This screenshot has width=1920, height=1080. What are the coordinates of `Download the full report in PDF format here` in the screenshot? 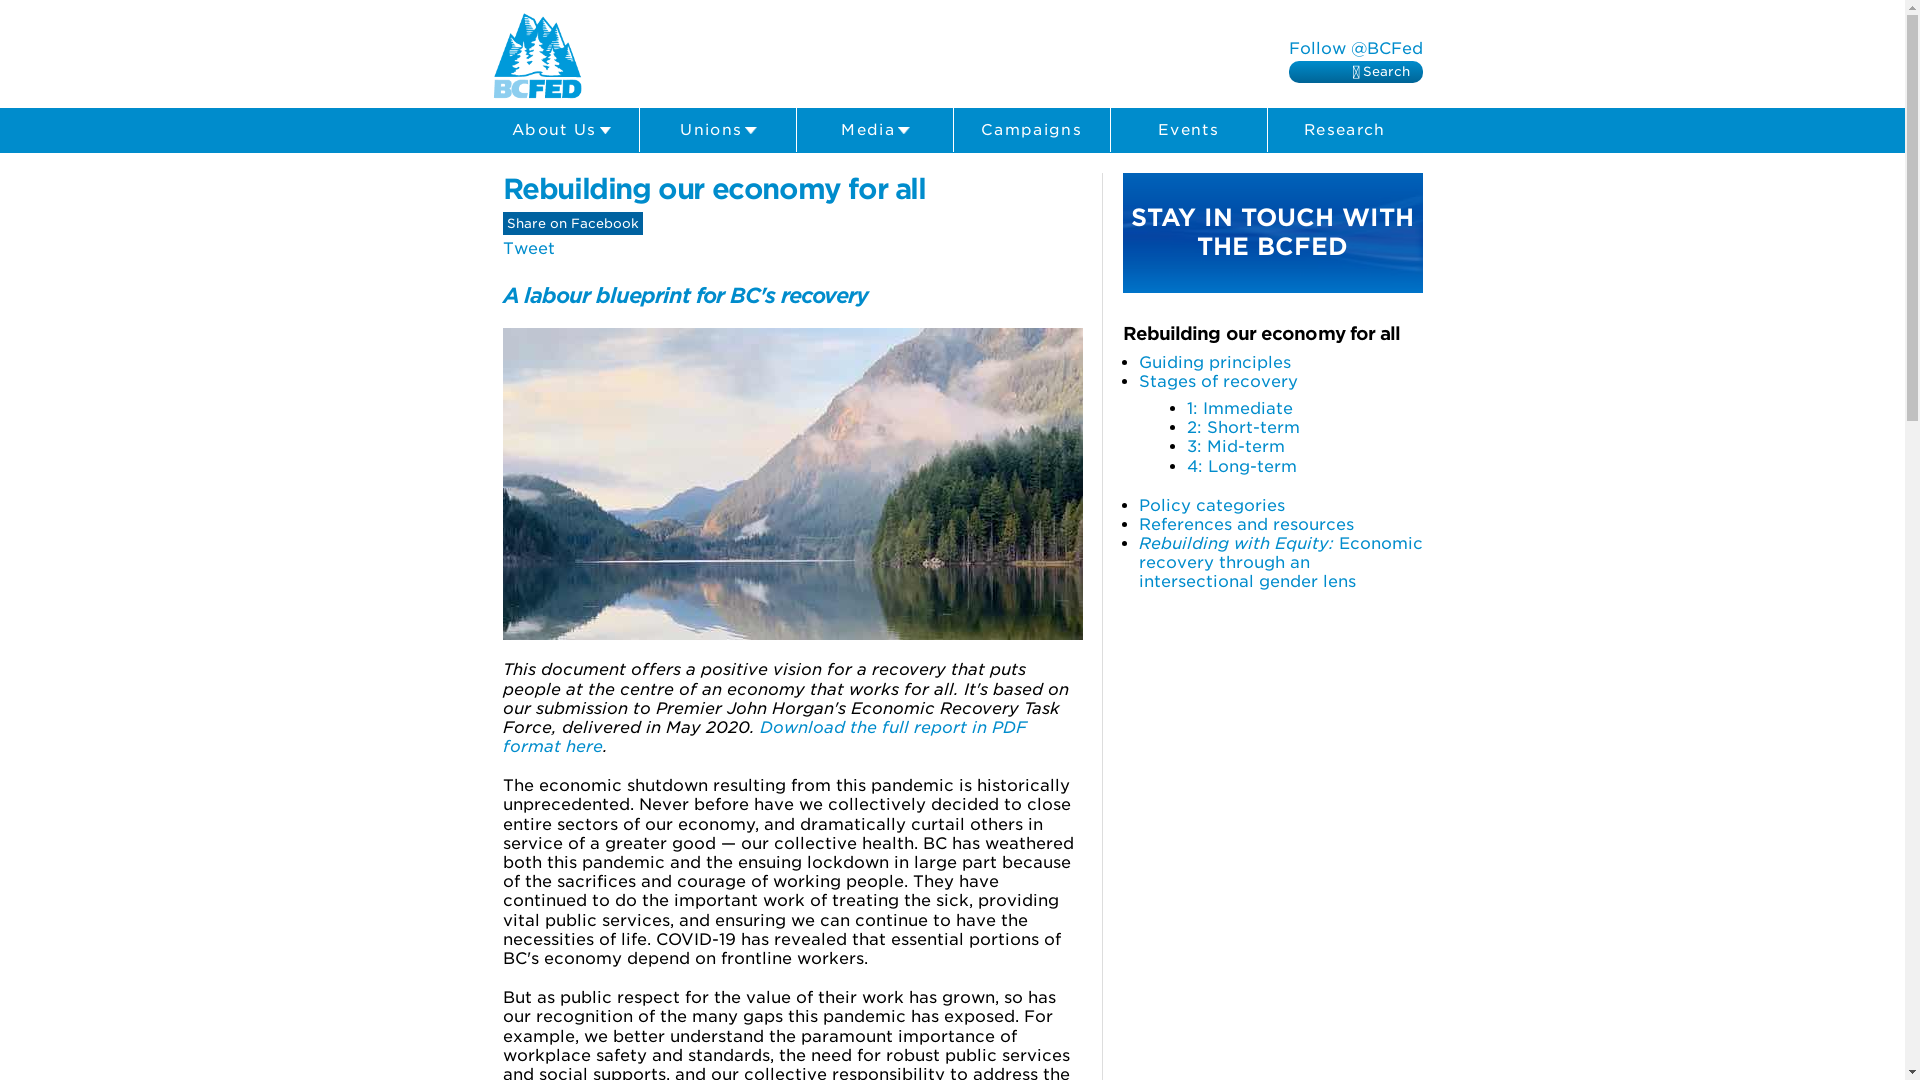 It's located at (764, 737).